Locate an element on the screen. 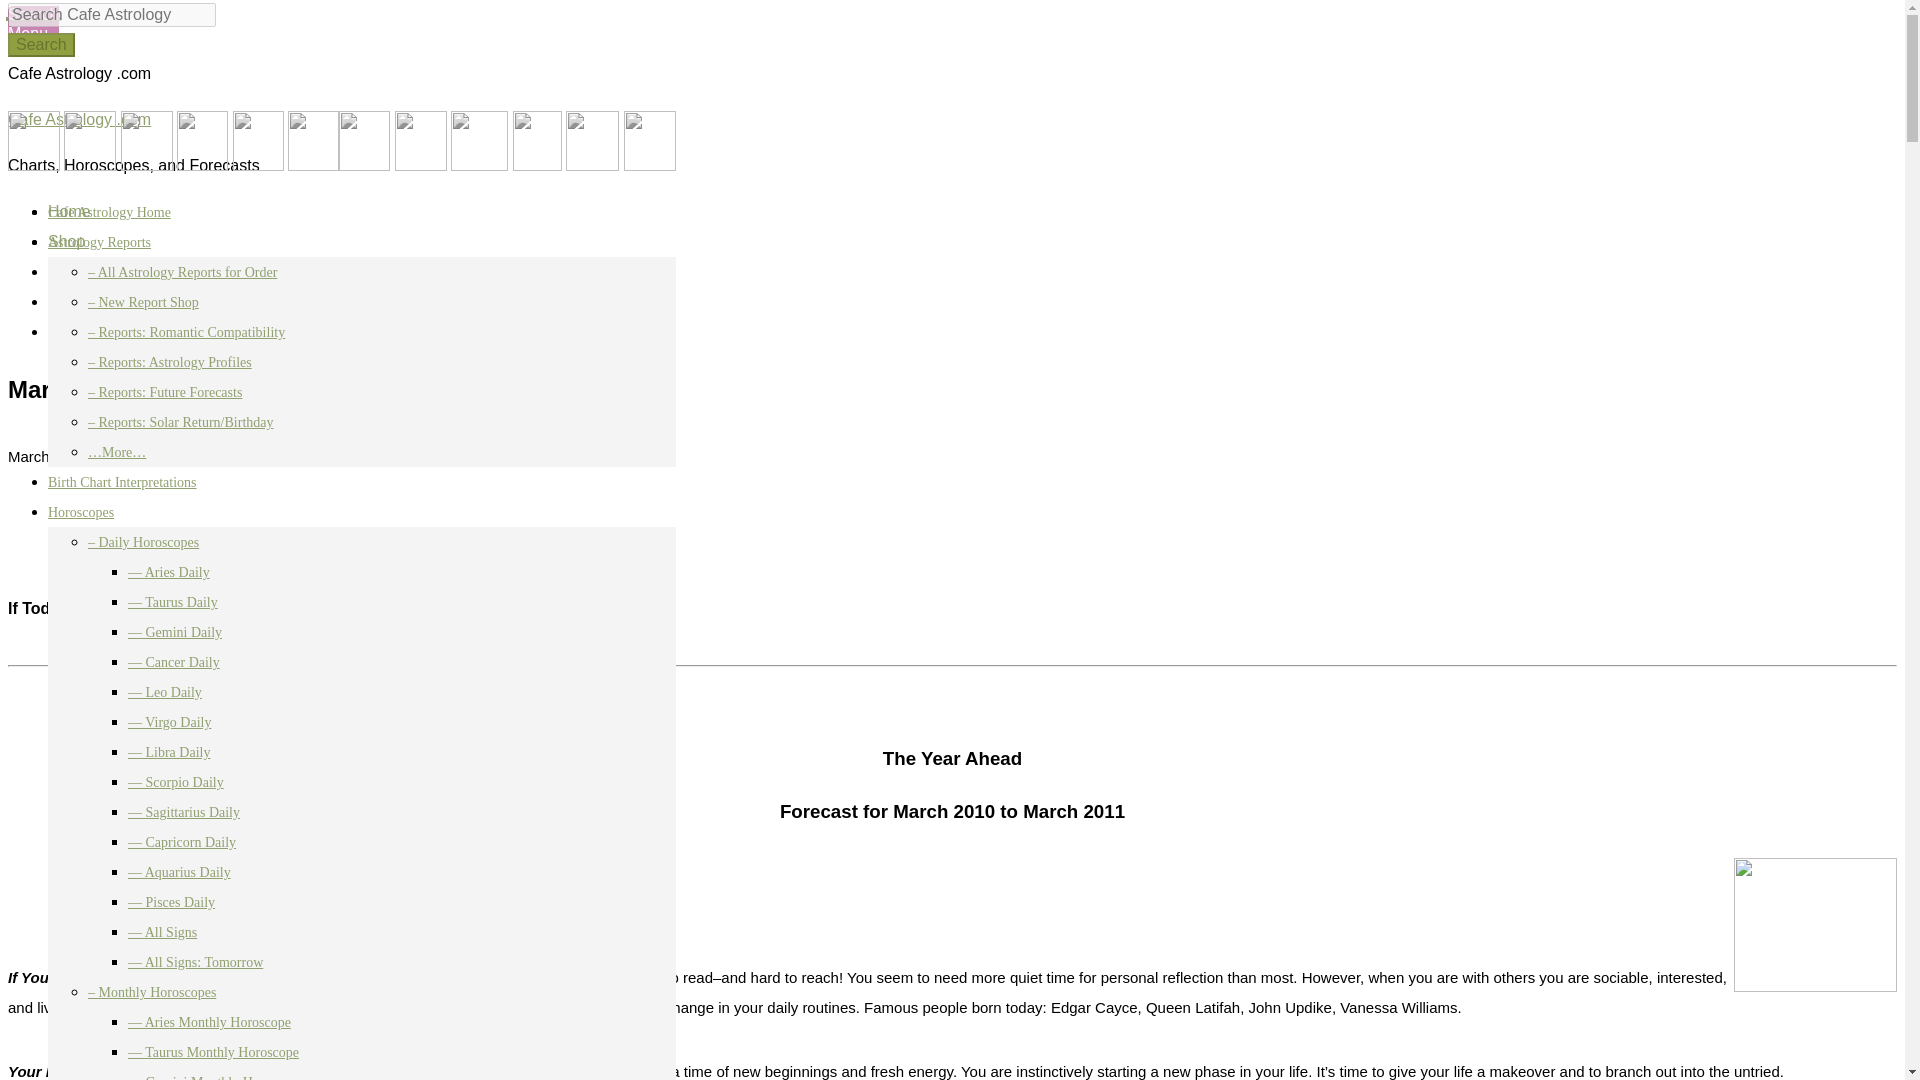  Horoscopes is located at coordinates (90, 271).